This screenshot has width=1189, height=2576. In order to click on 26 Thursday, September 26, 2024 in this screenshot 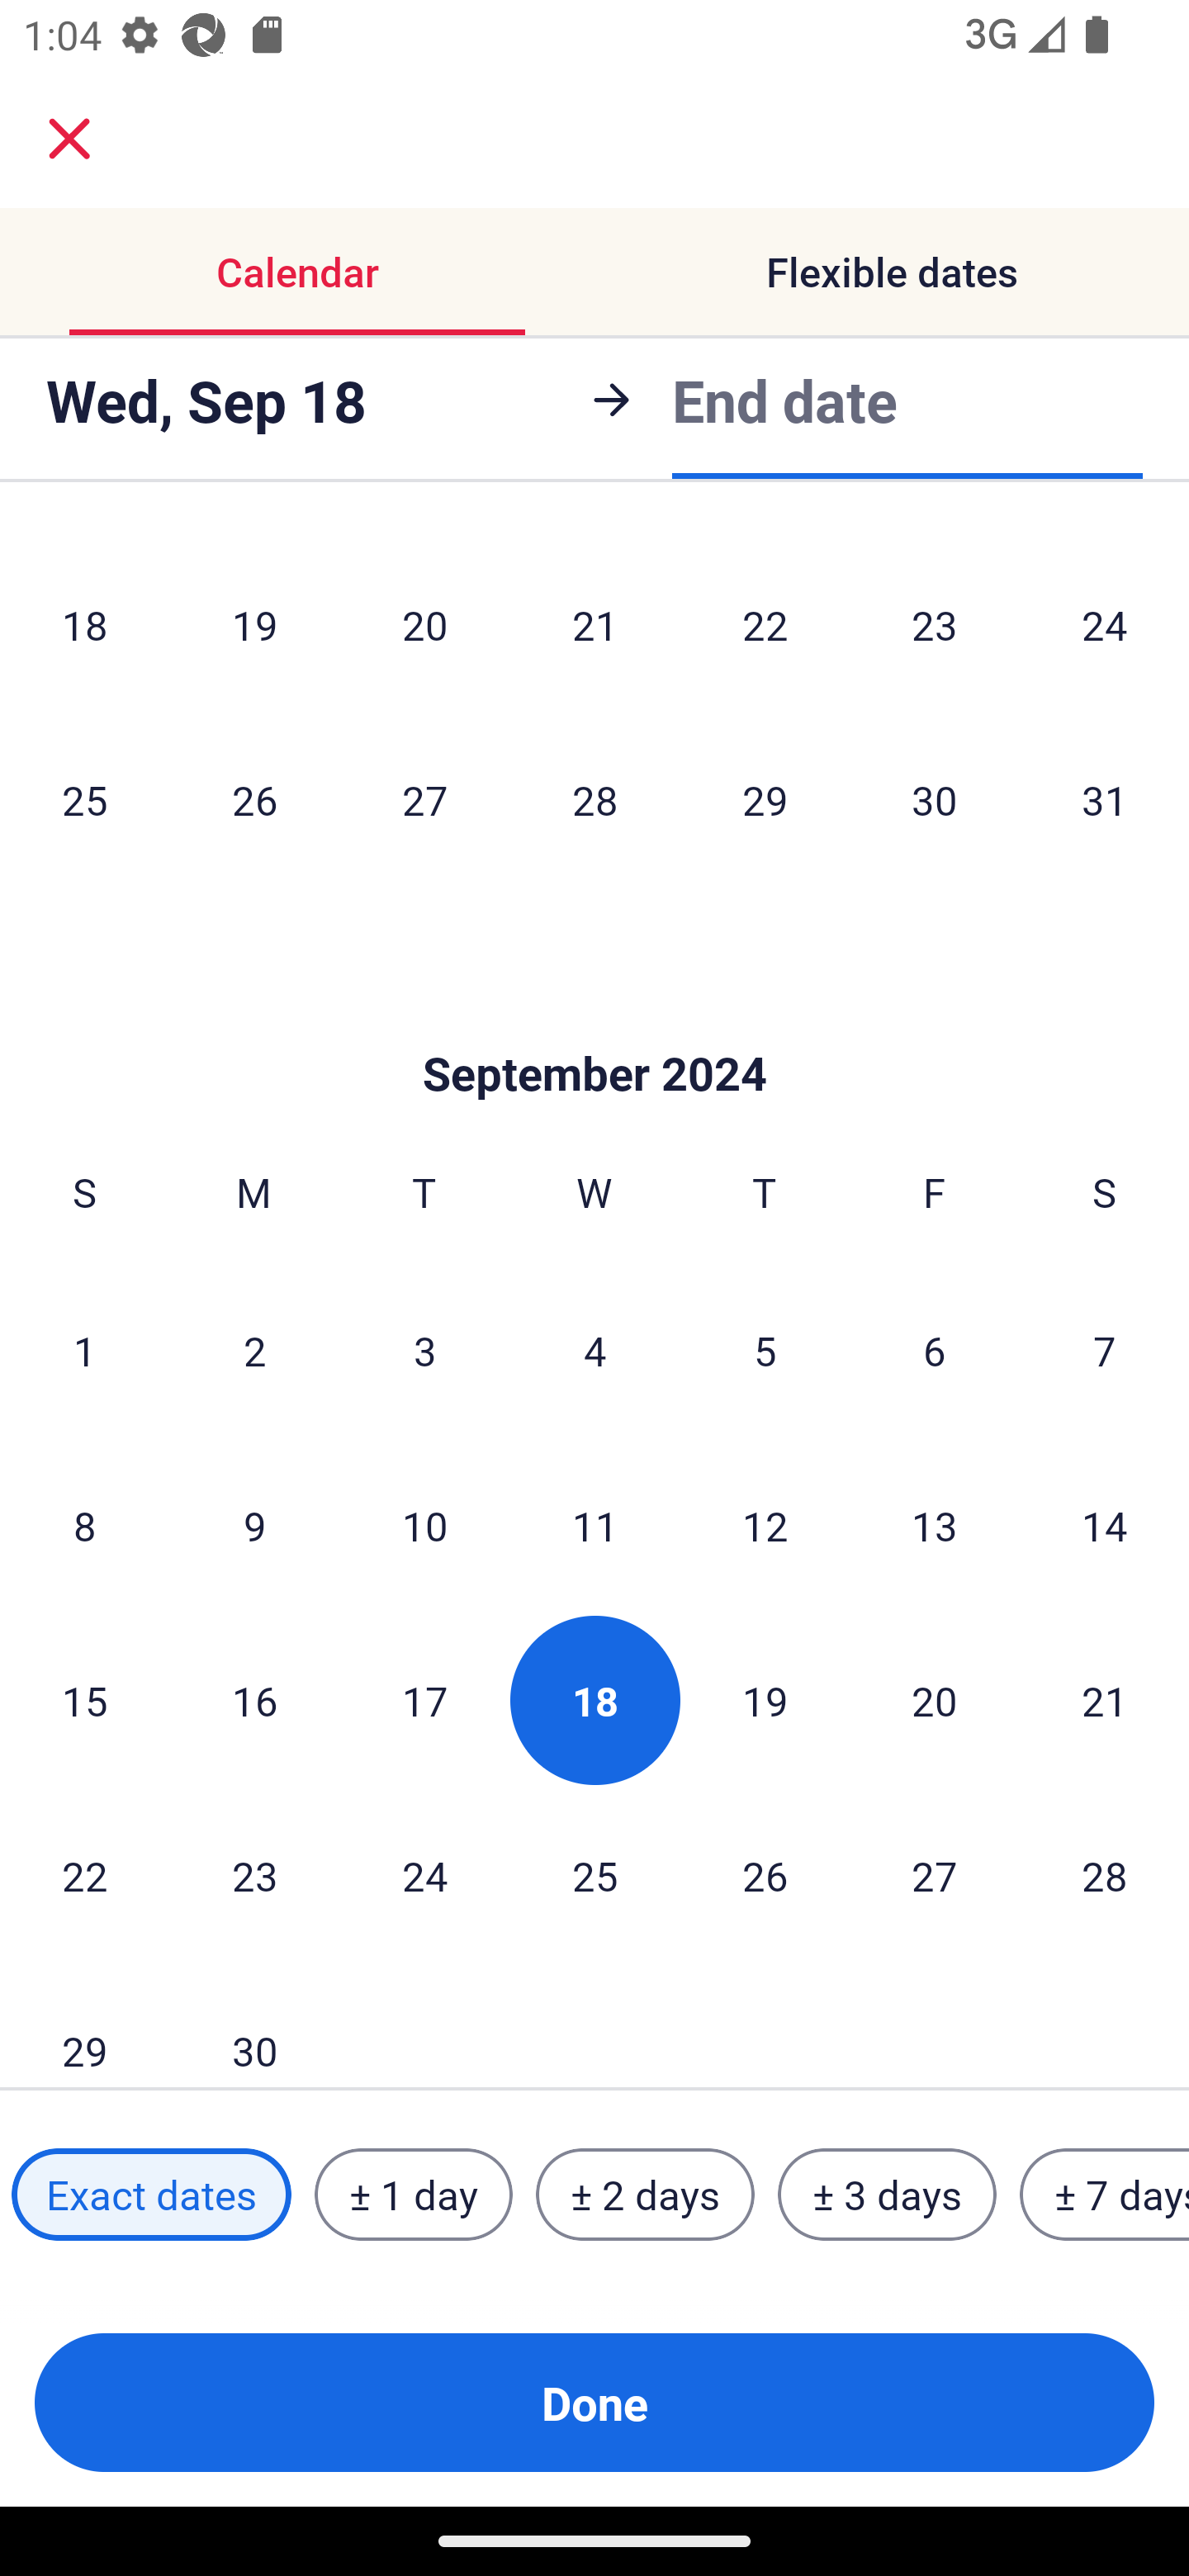, I will do `click(765, 1875)`.